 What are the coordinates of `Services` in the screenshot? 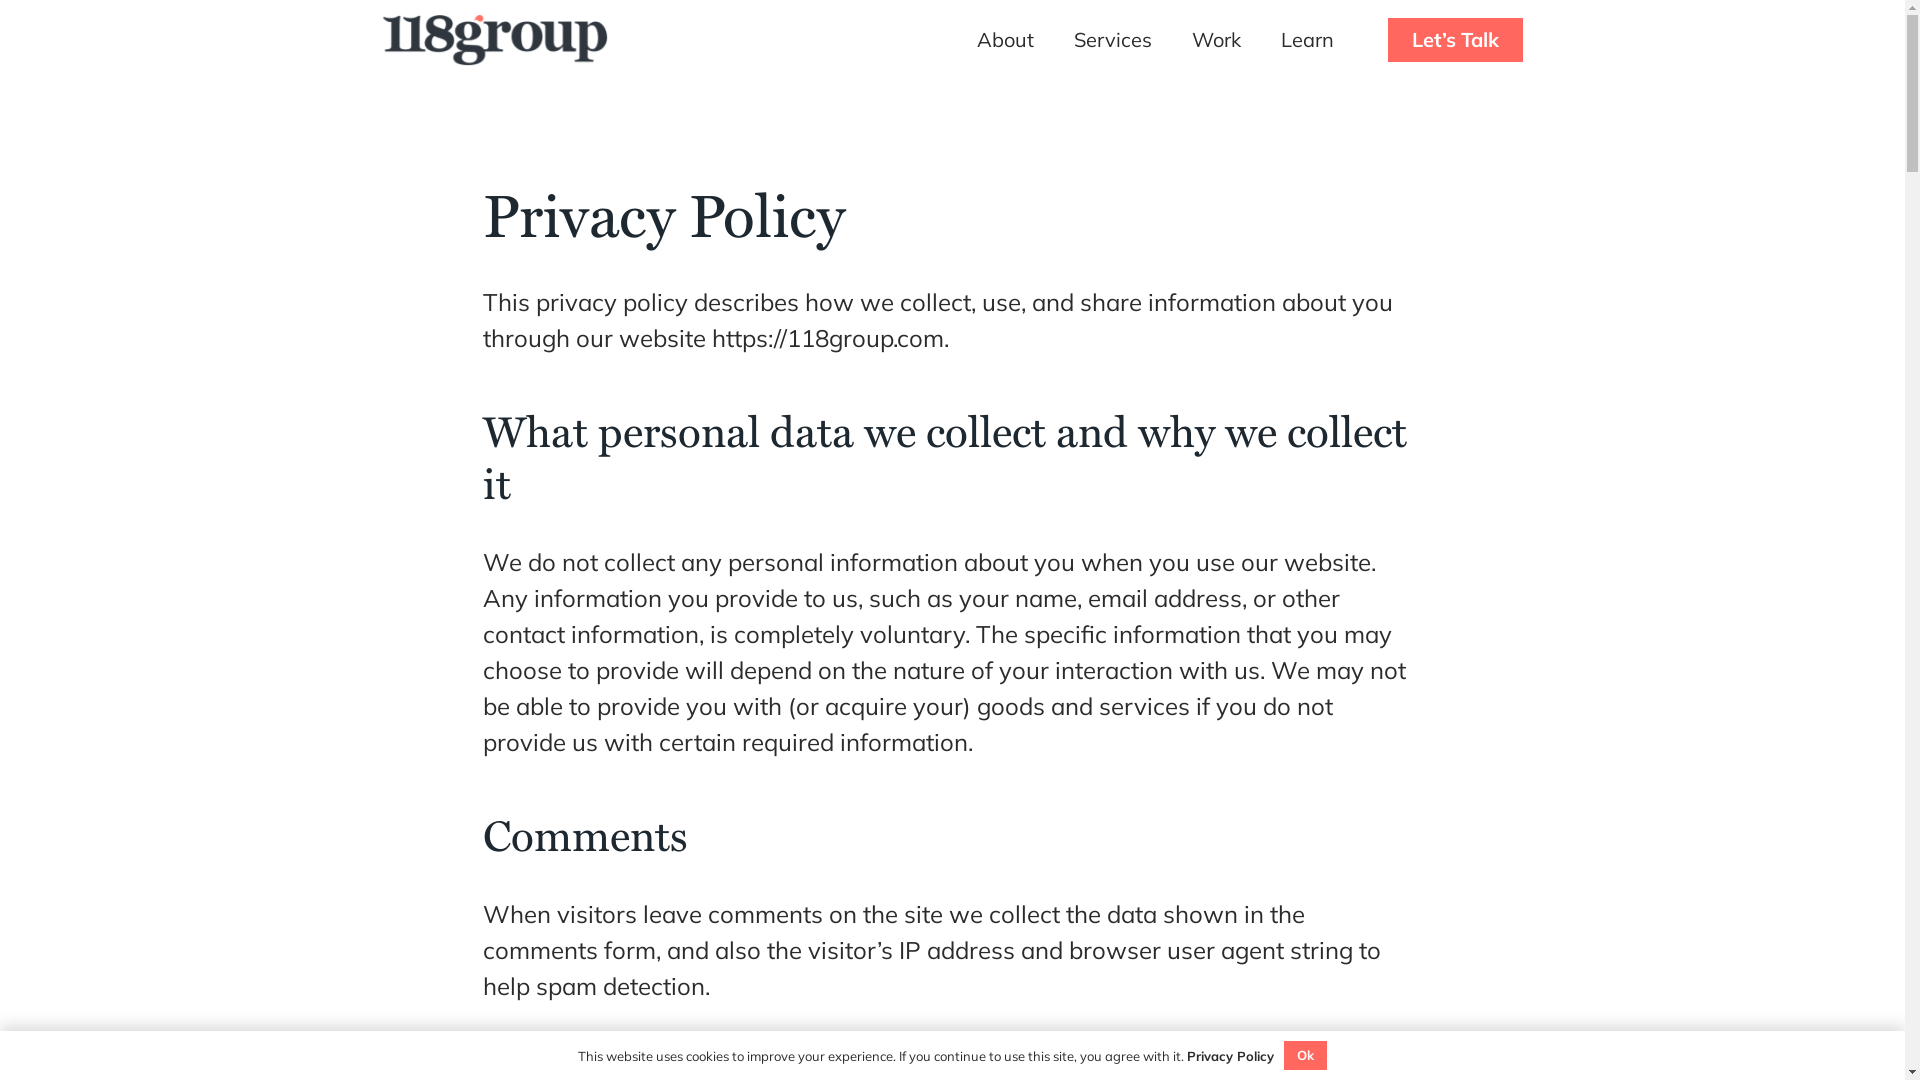 It's located at (1113, 40).